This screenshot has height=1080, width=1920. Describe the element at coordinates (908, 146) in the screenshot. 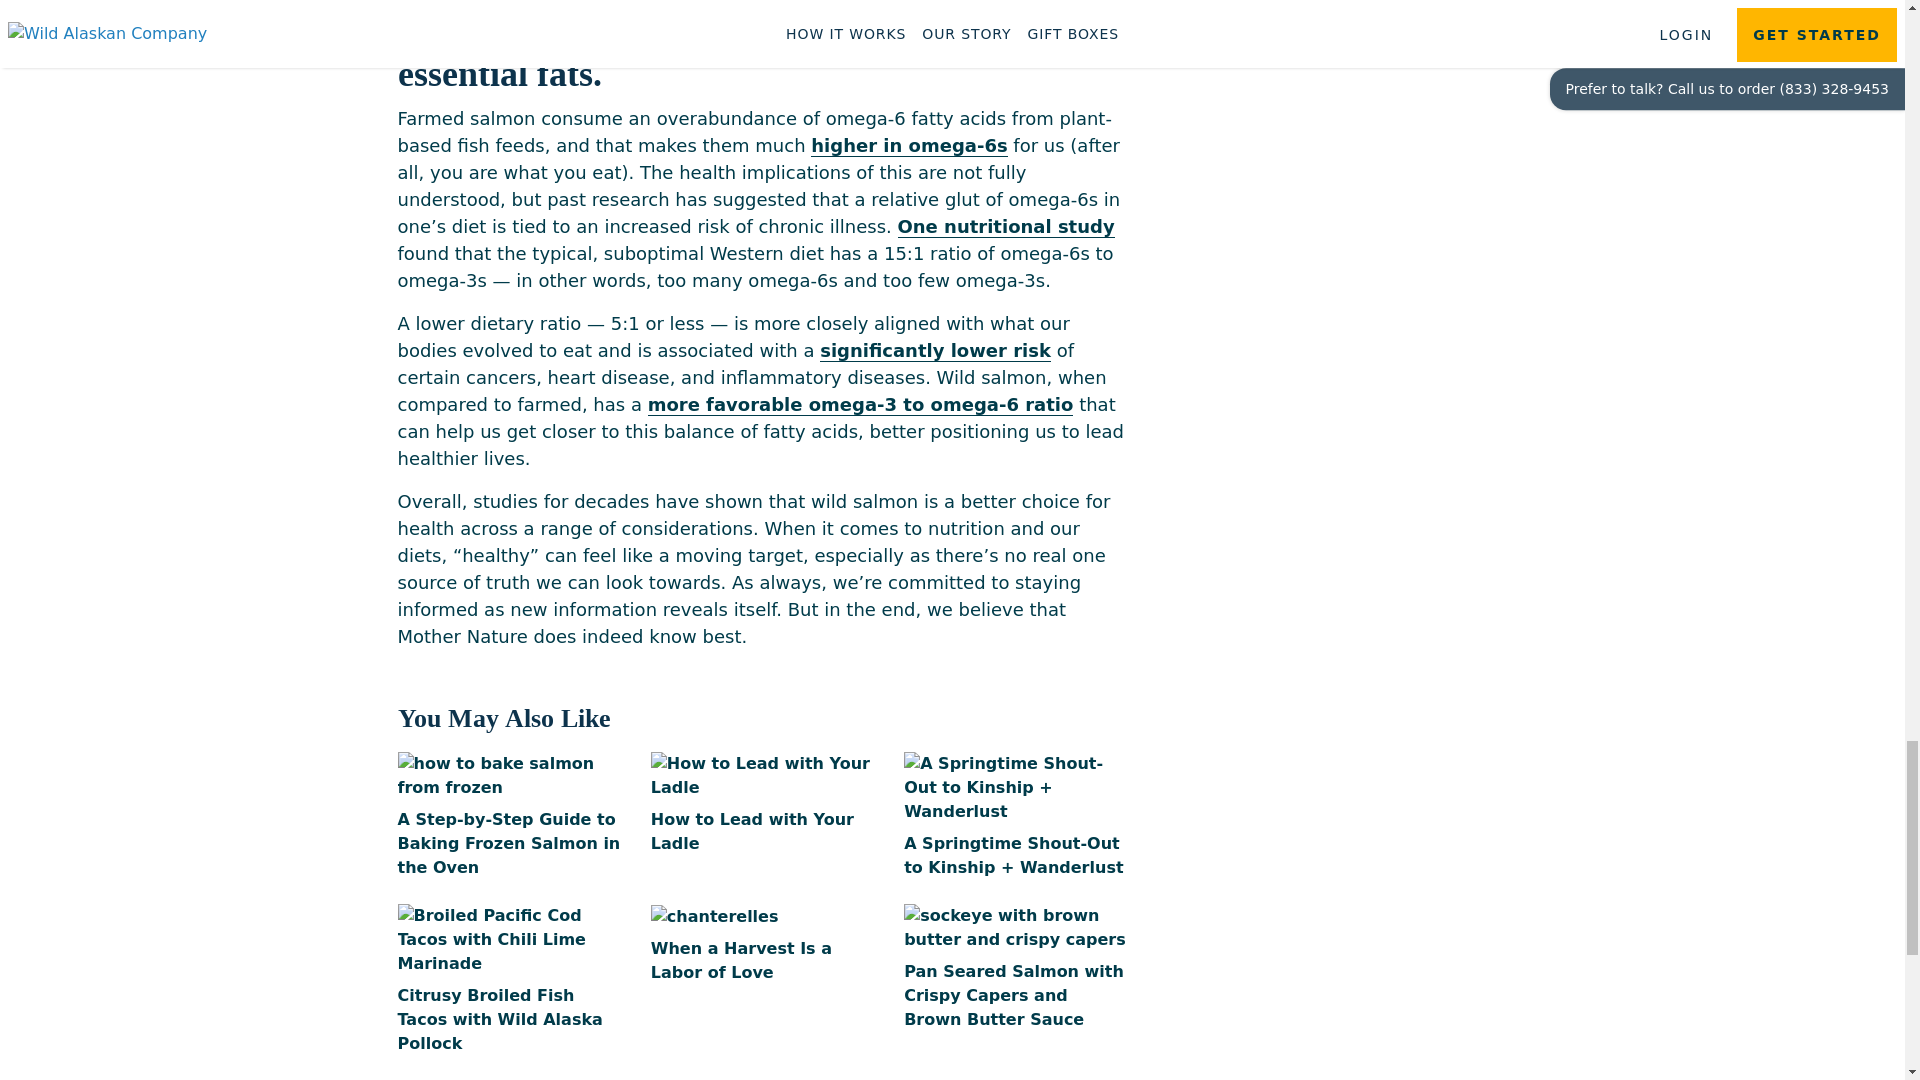

I see `higher in omega-6s` at that location.